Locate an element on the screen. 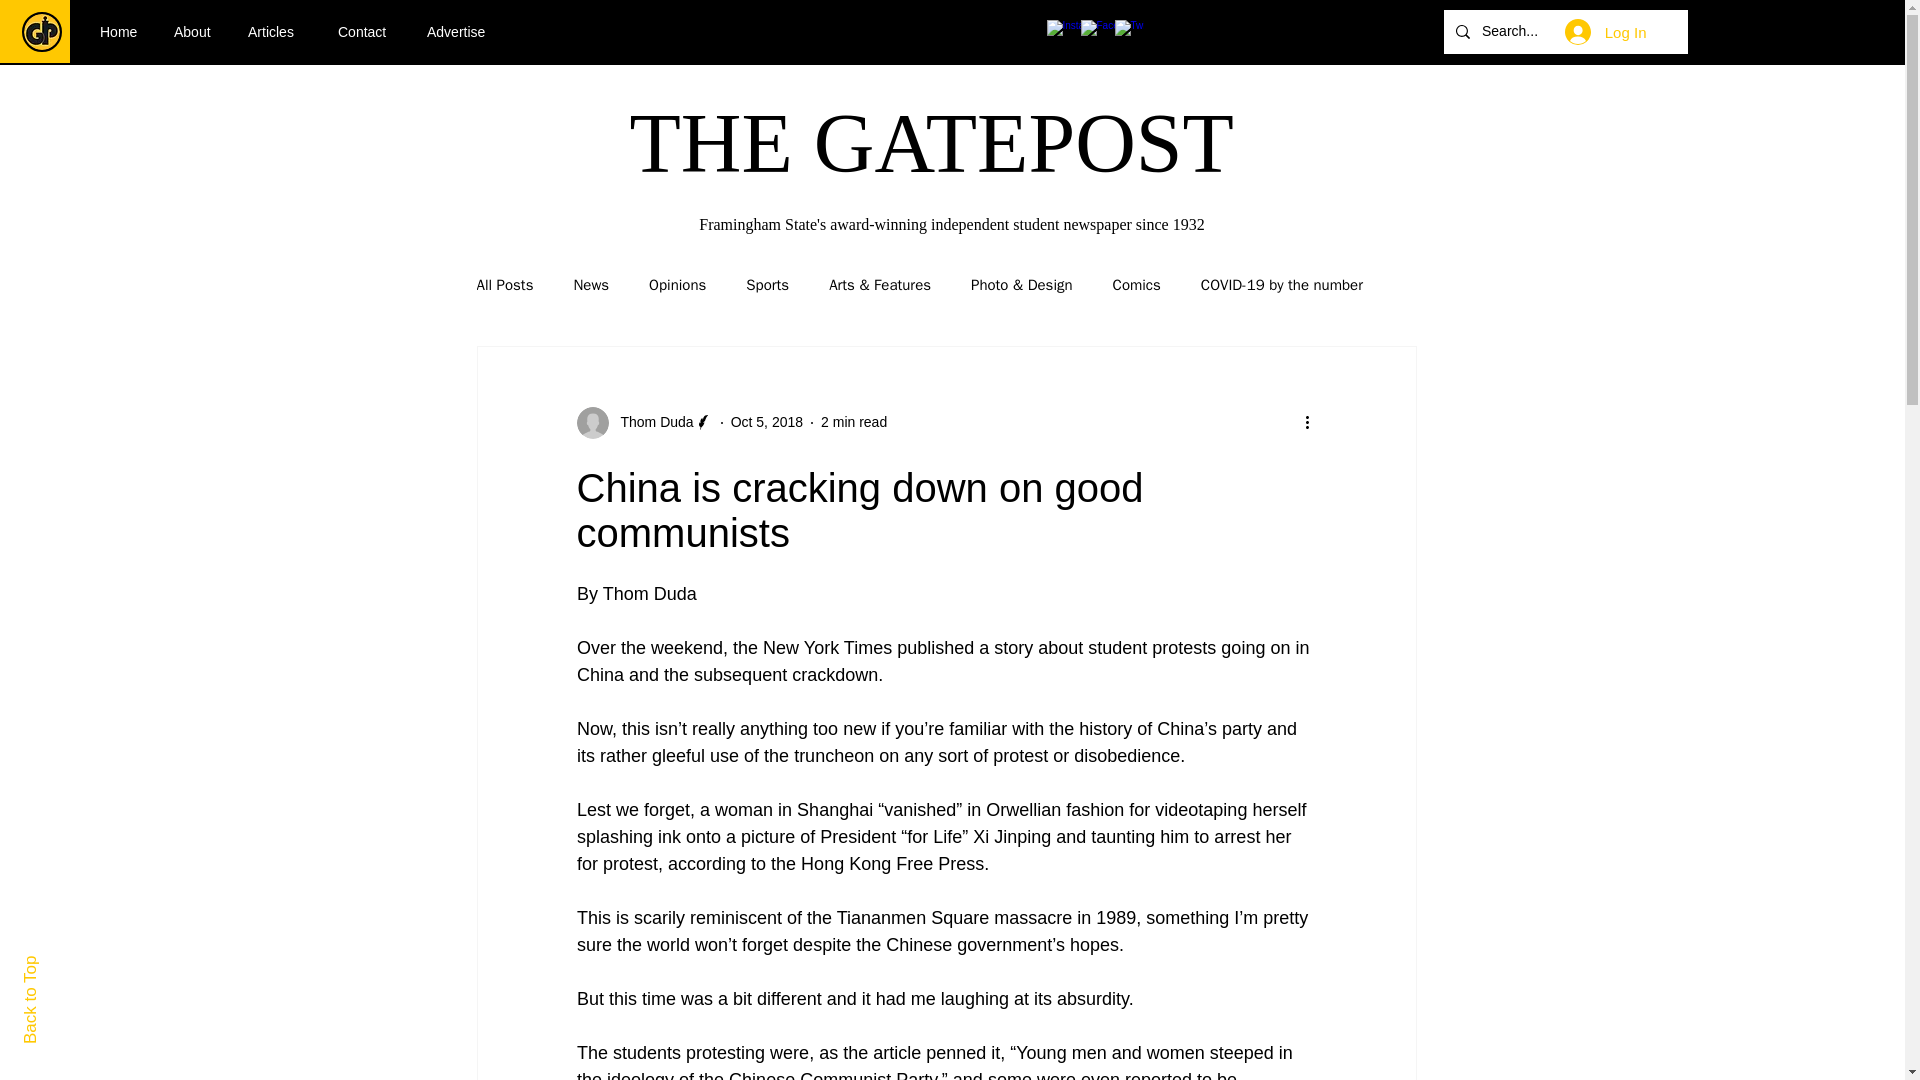 This screenshot has width=1920, height=1080. Log In is located at coordinates (1606, 31).